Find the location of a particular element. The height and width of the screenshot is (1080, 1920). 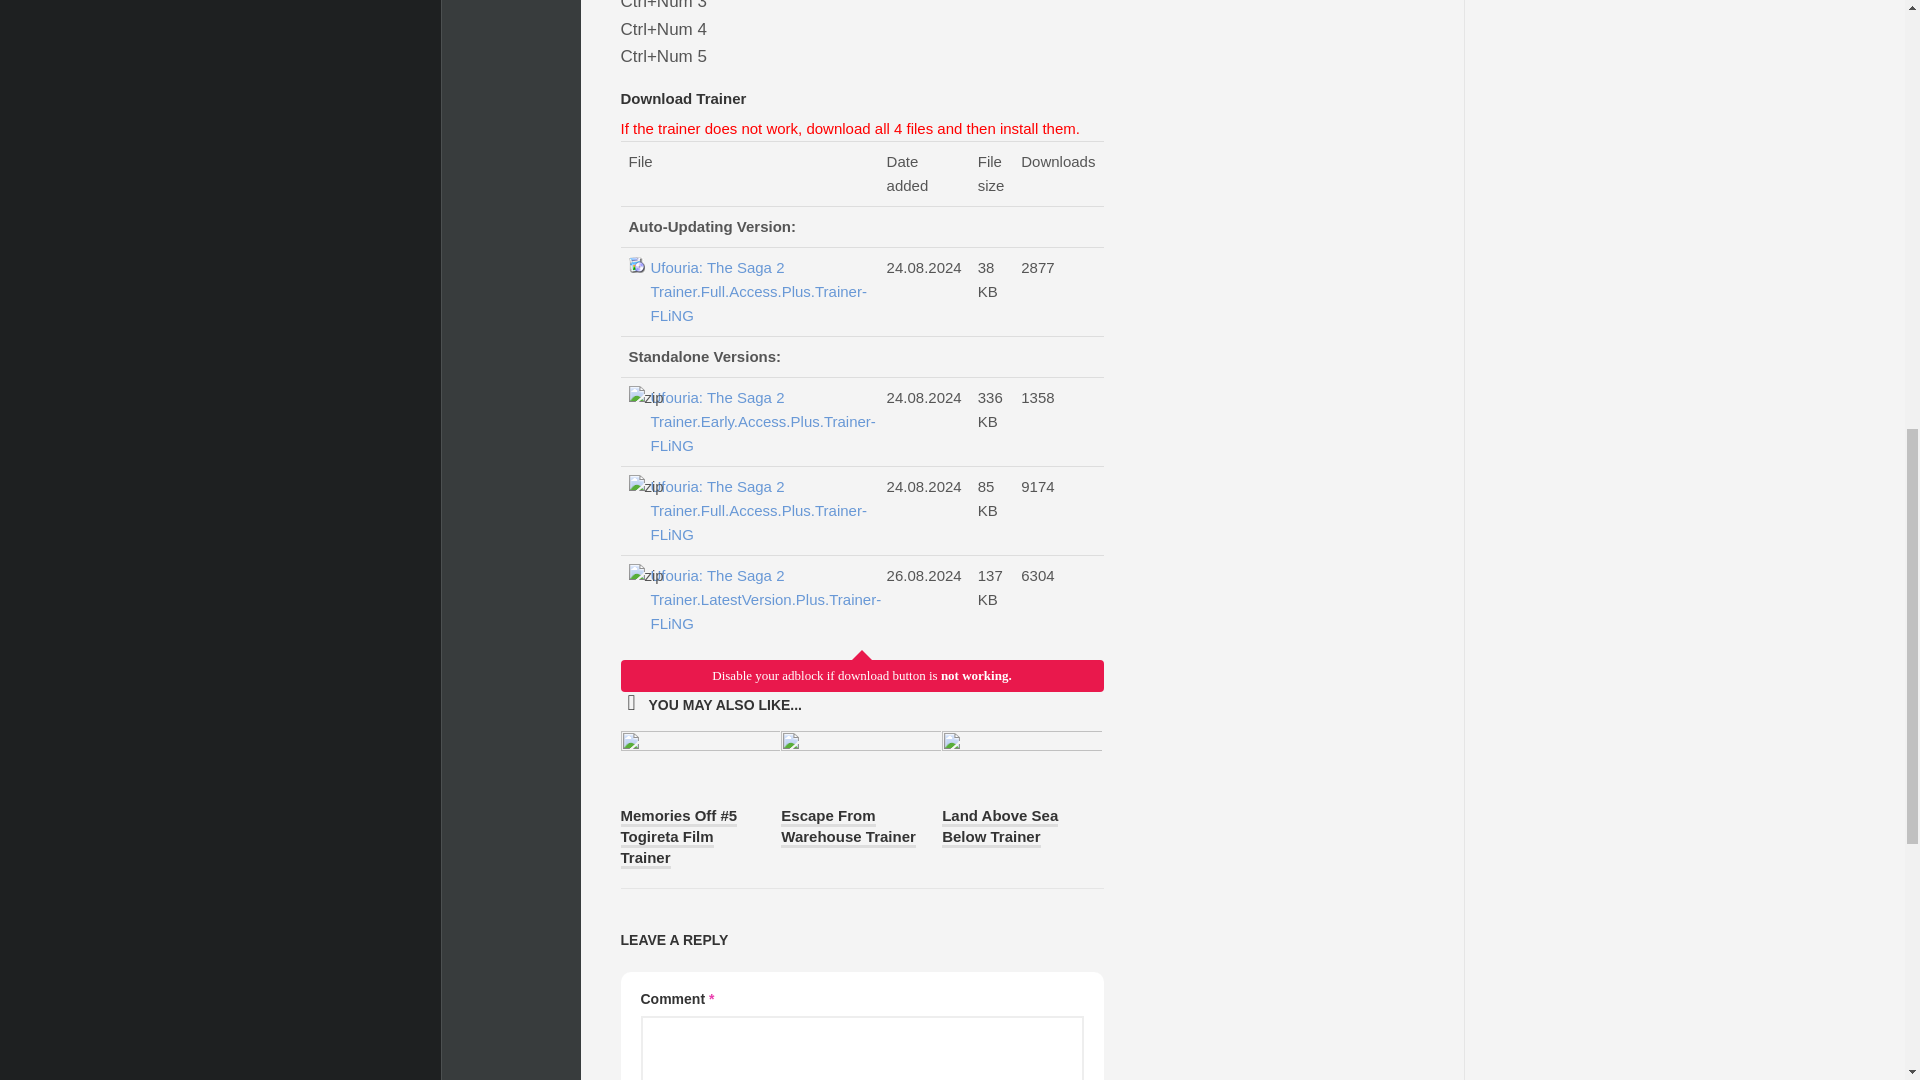

Ufouria: The Saga 2 Trainer.Full.Access.Plus.Trainer-FLiNG is located at coordinates (758, 510).